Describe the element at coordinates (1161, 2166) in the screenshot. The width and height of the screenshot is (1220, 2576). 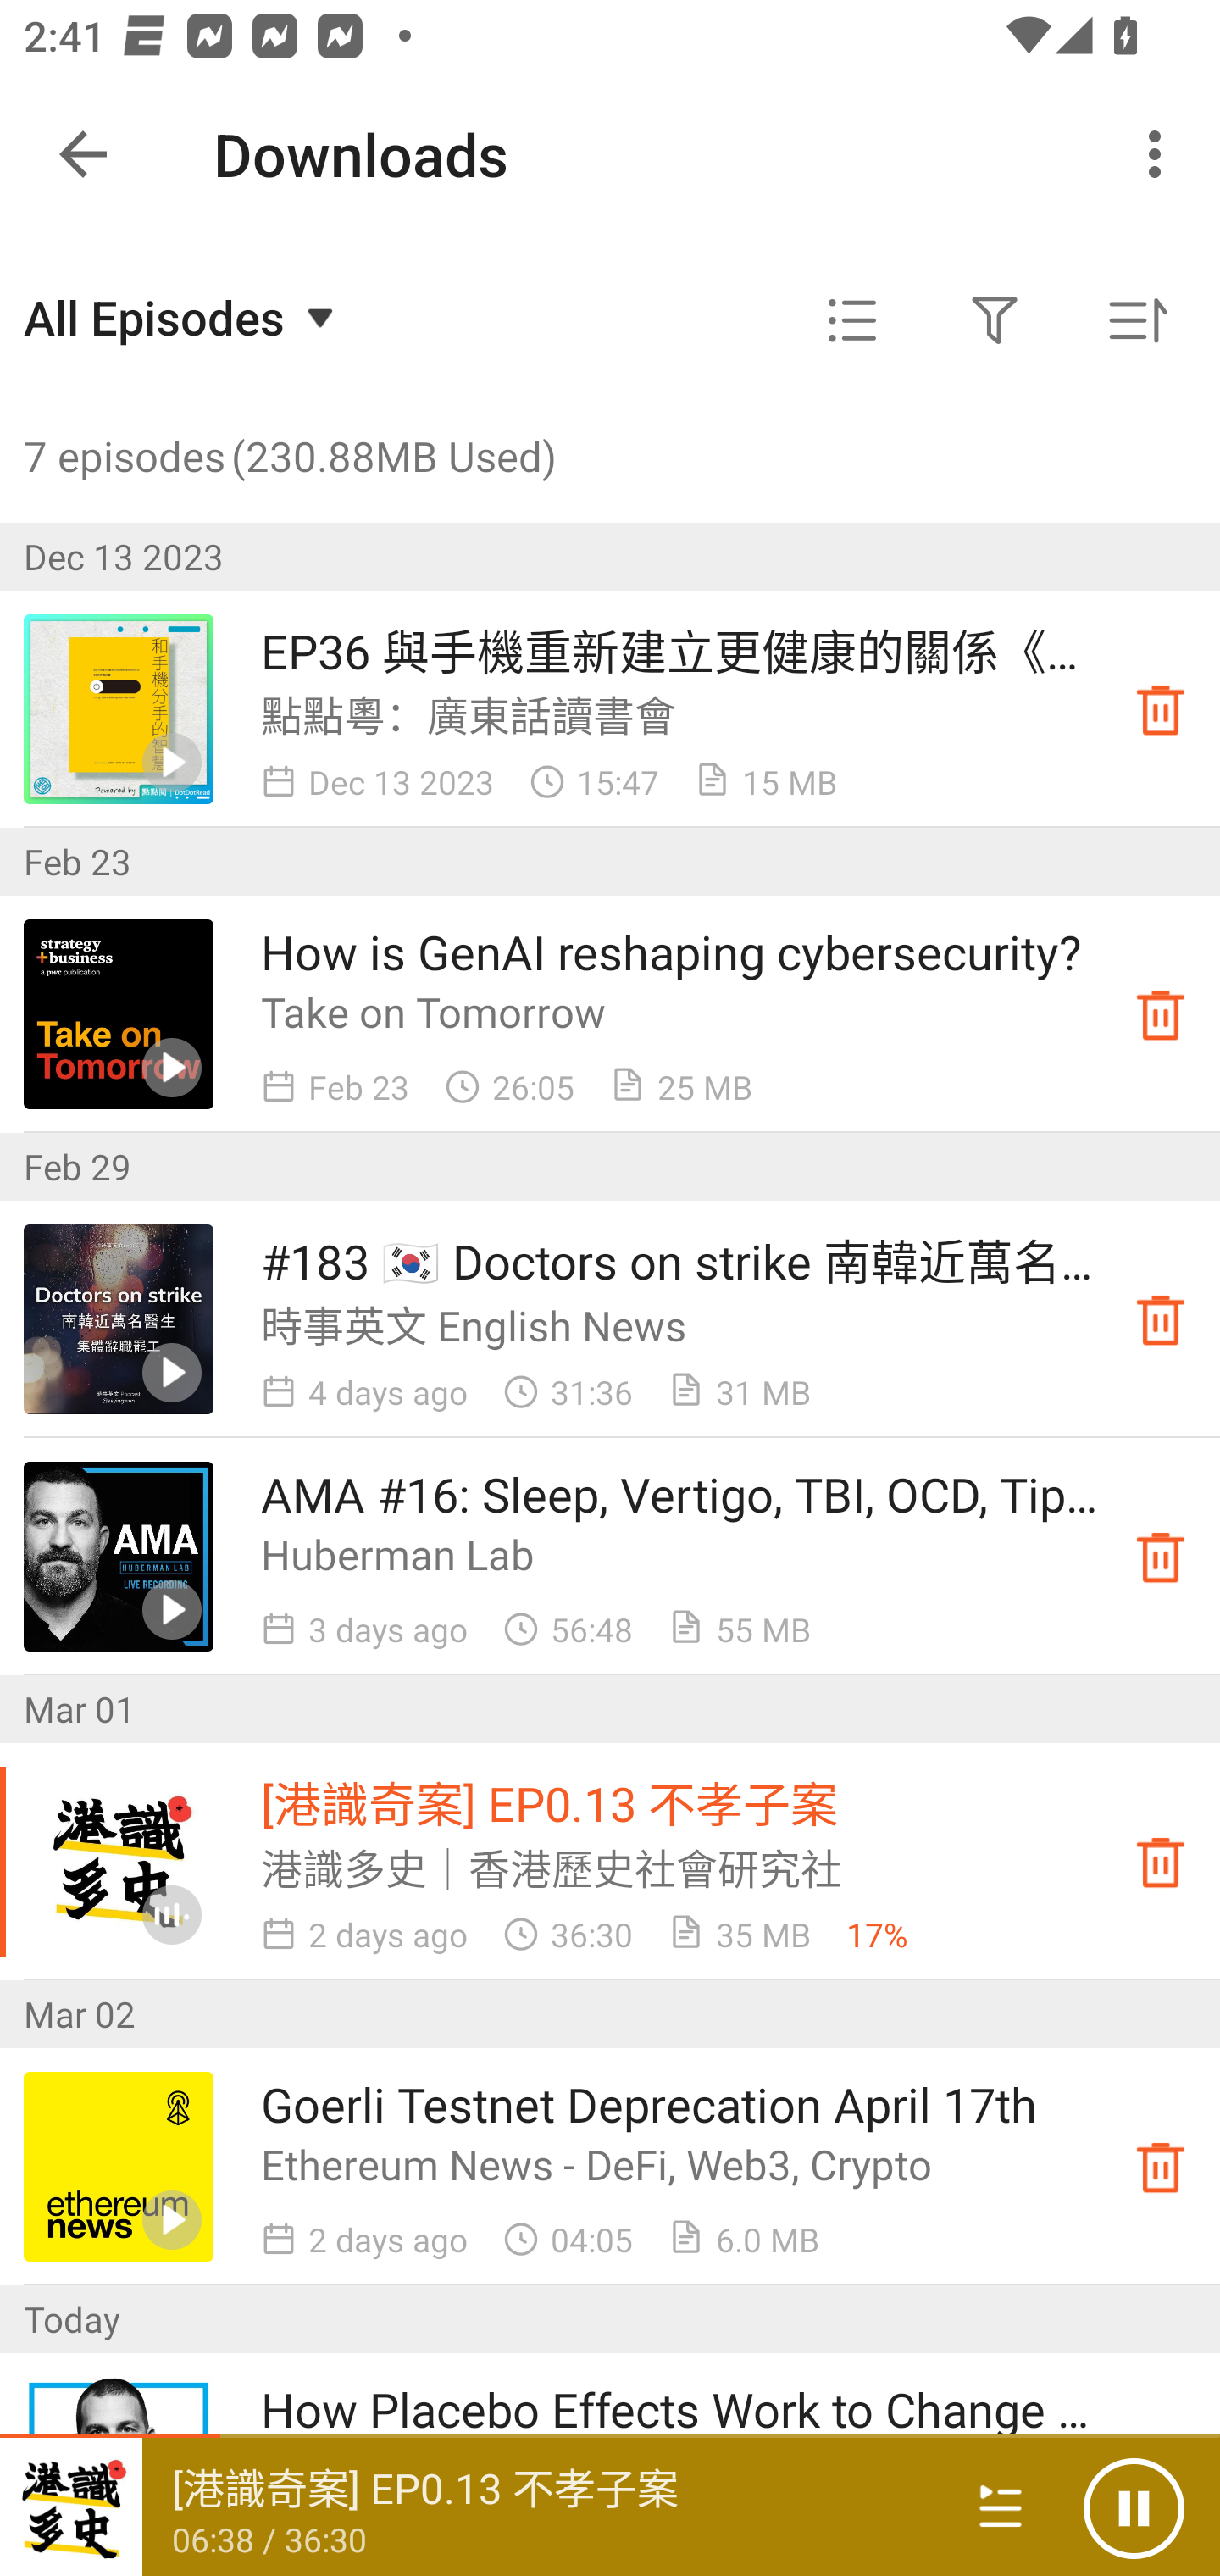
I see `Downloaded` at that location.